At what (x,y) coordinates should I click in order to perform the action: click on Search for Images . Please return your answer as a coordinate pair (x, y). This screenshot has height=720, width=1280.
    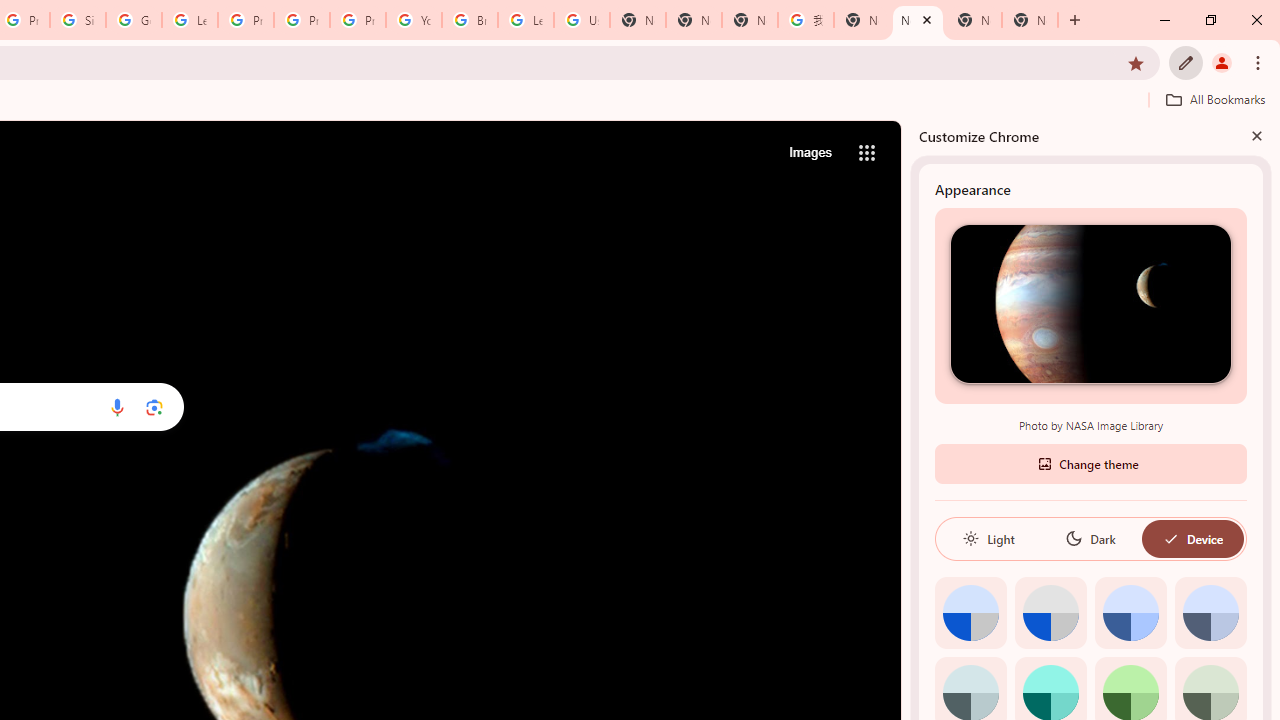
    Looking at the image, I should click on (810, 152).